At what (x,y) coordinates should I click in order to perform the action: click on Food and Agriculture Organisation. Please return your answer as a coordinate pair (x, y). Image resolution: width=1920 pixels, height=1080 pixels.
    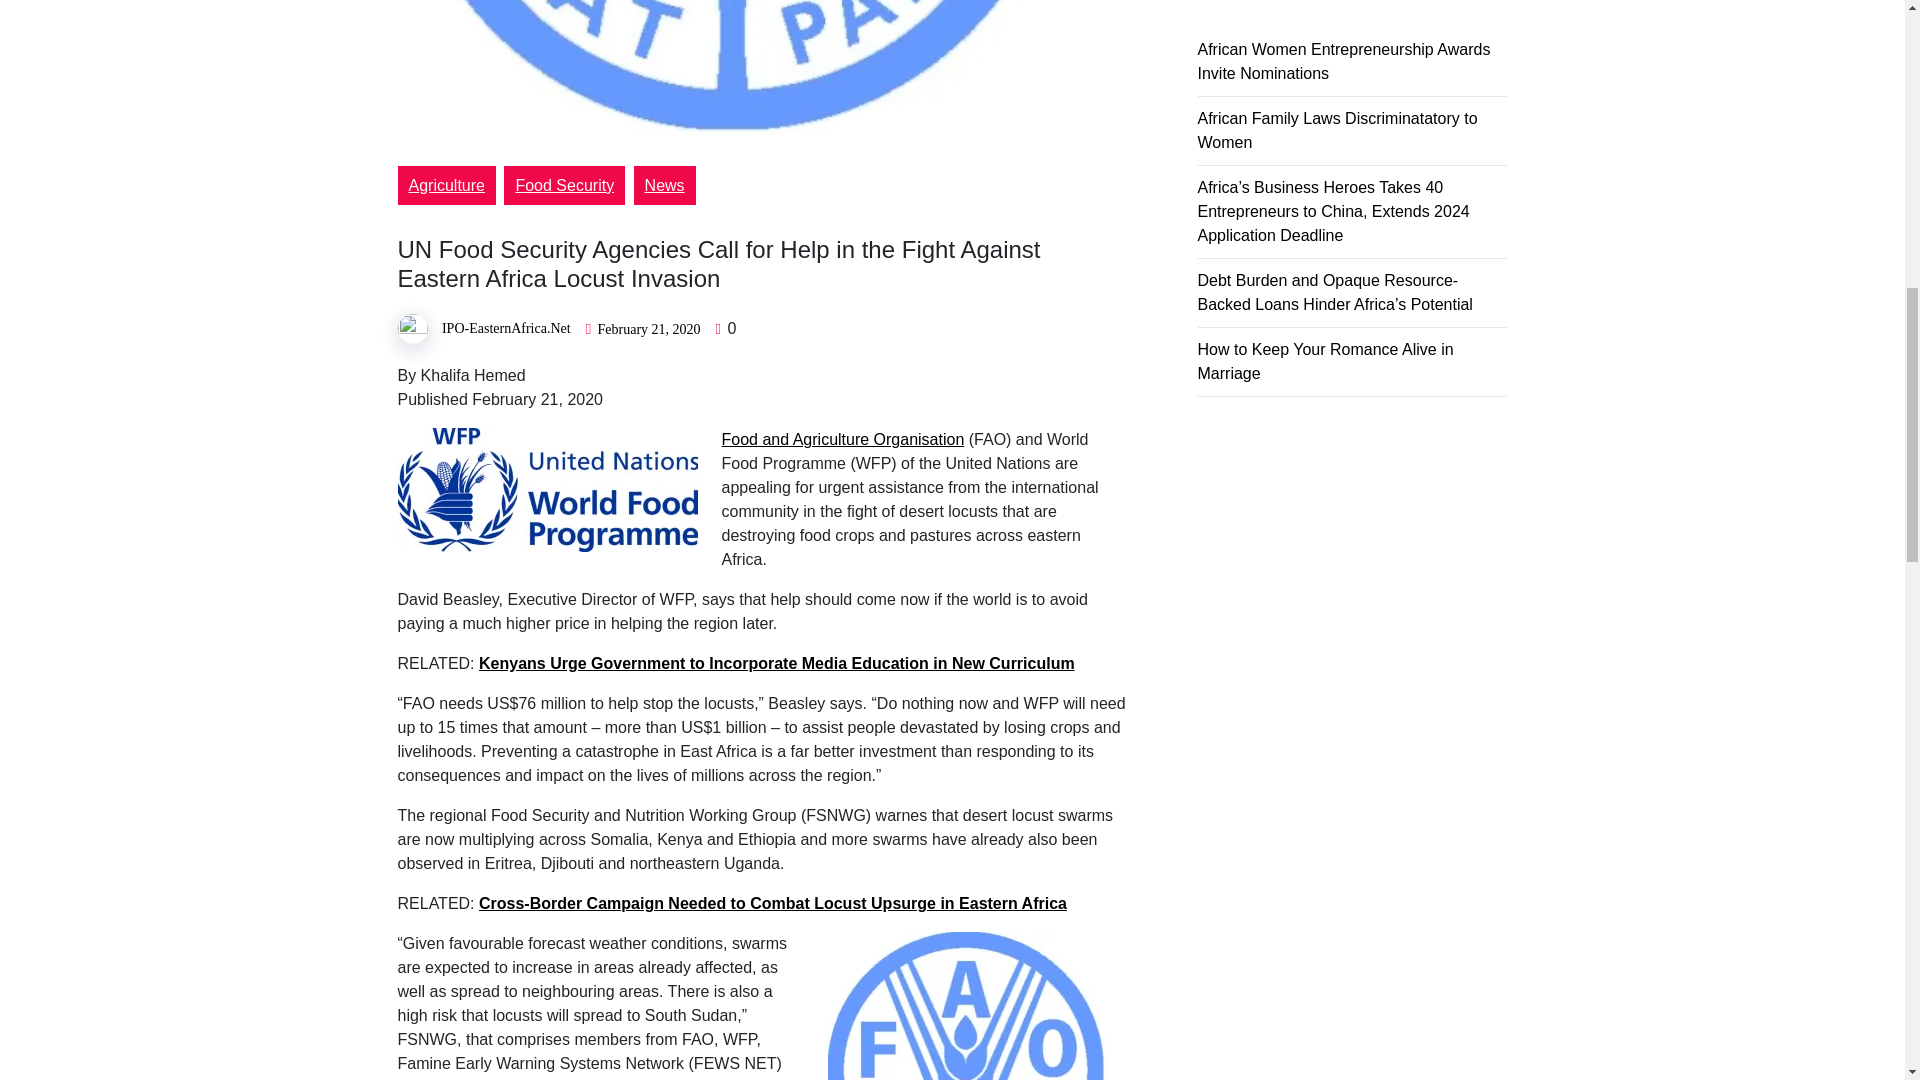
    Looking at the image, I should click on (843, 439).